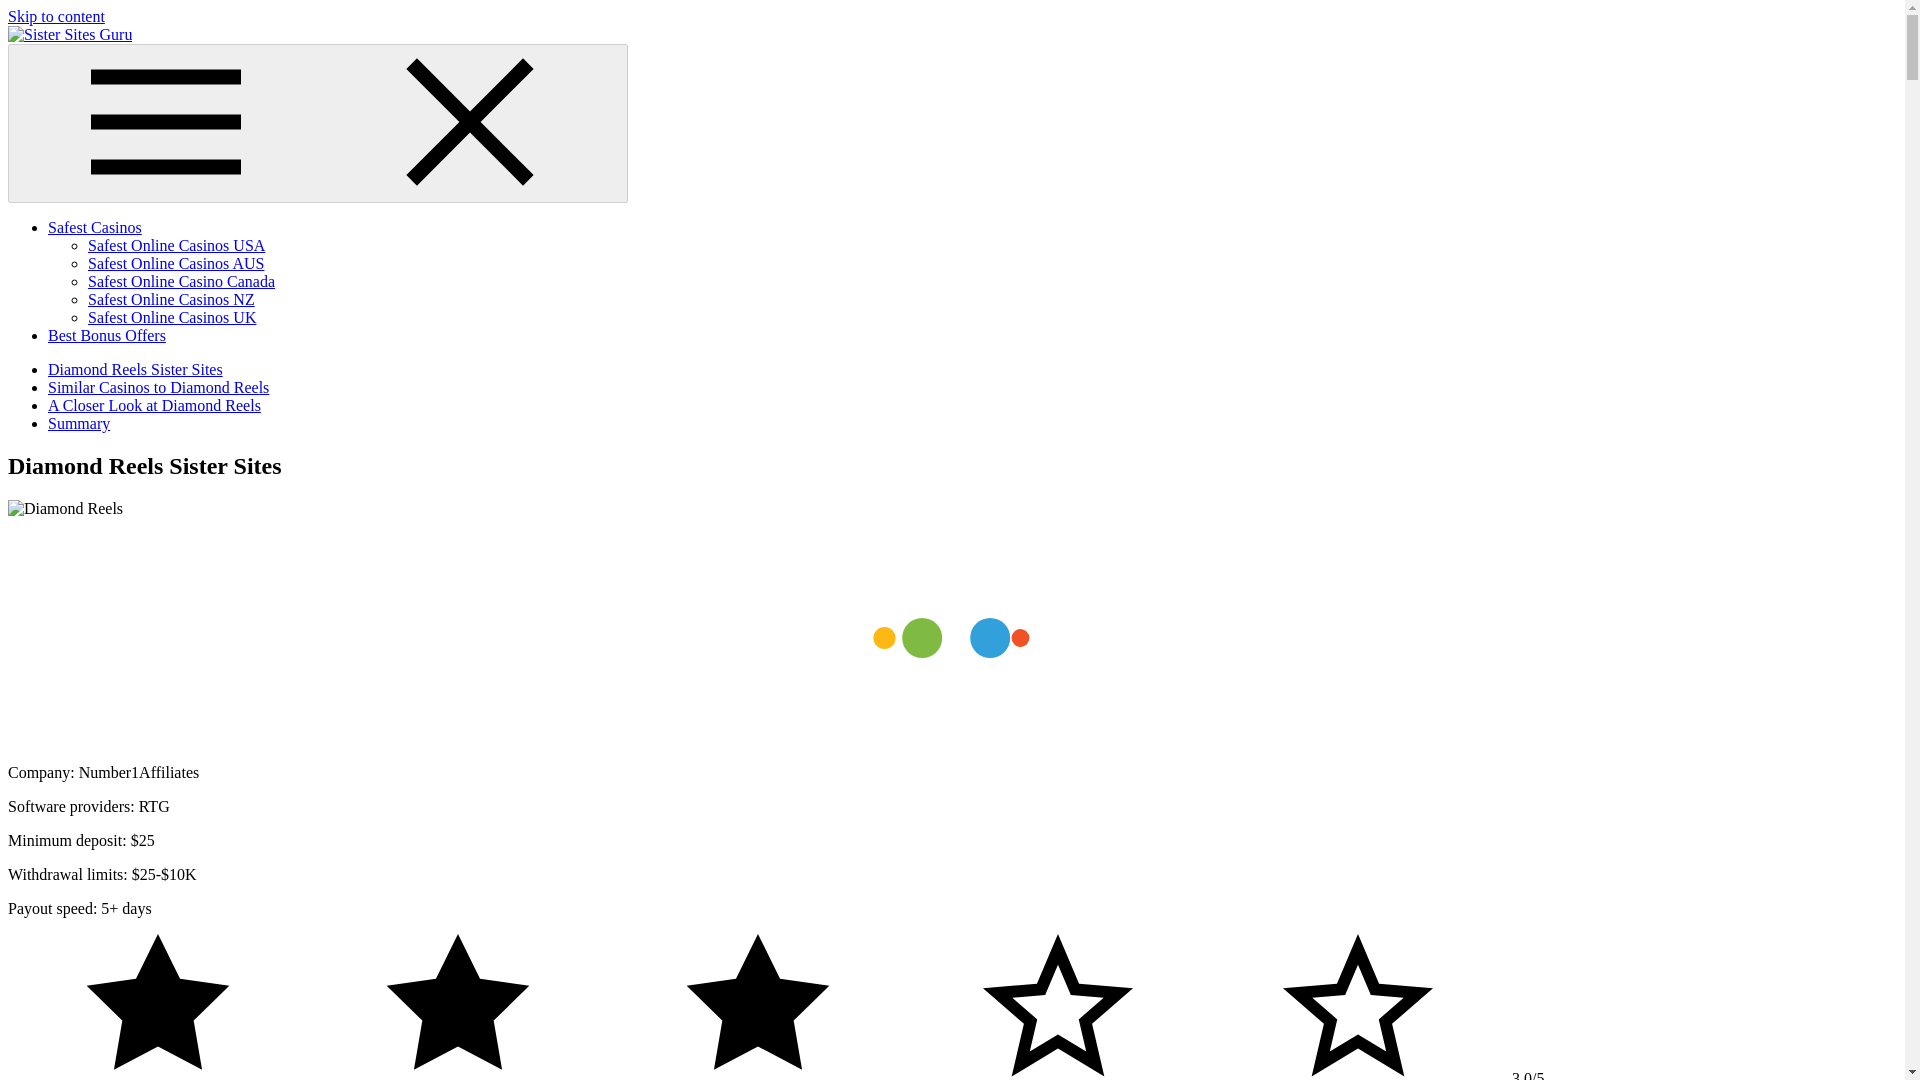 This screenshot has width=1920, height=1080. What do you see at coordinates (172, 317) in the screenshot?
I see `Safest Online Casinos UK` at bounding box center [172, 317].